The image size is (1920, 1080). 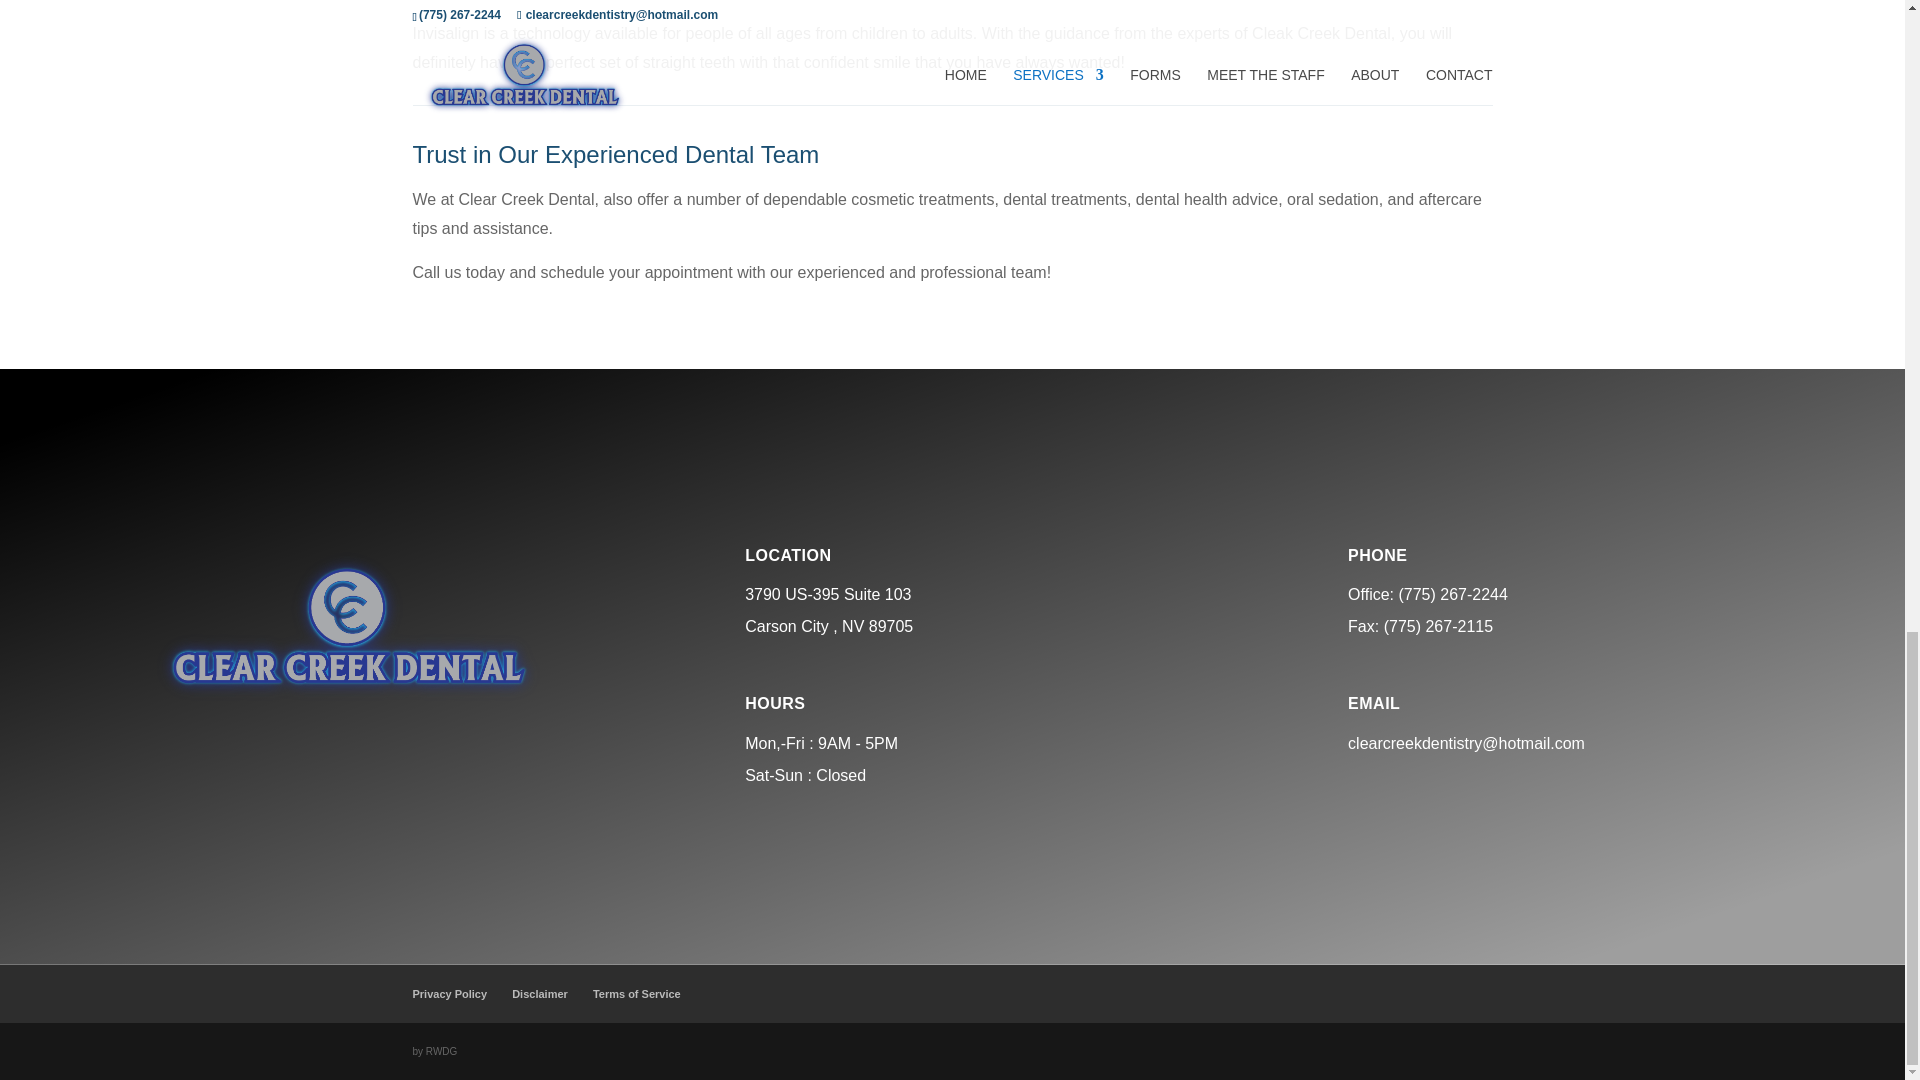 I want to click on Terms of Service, so click(x=637, y=994).